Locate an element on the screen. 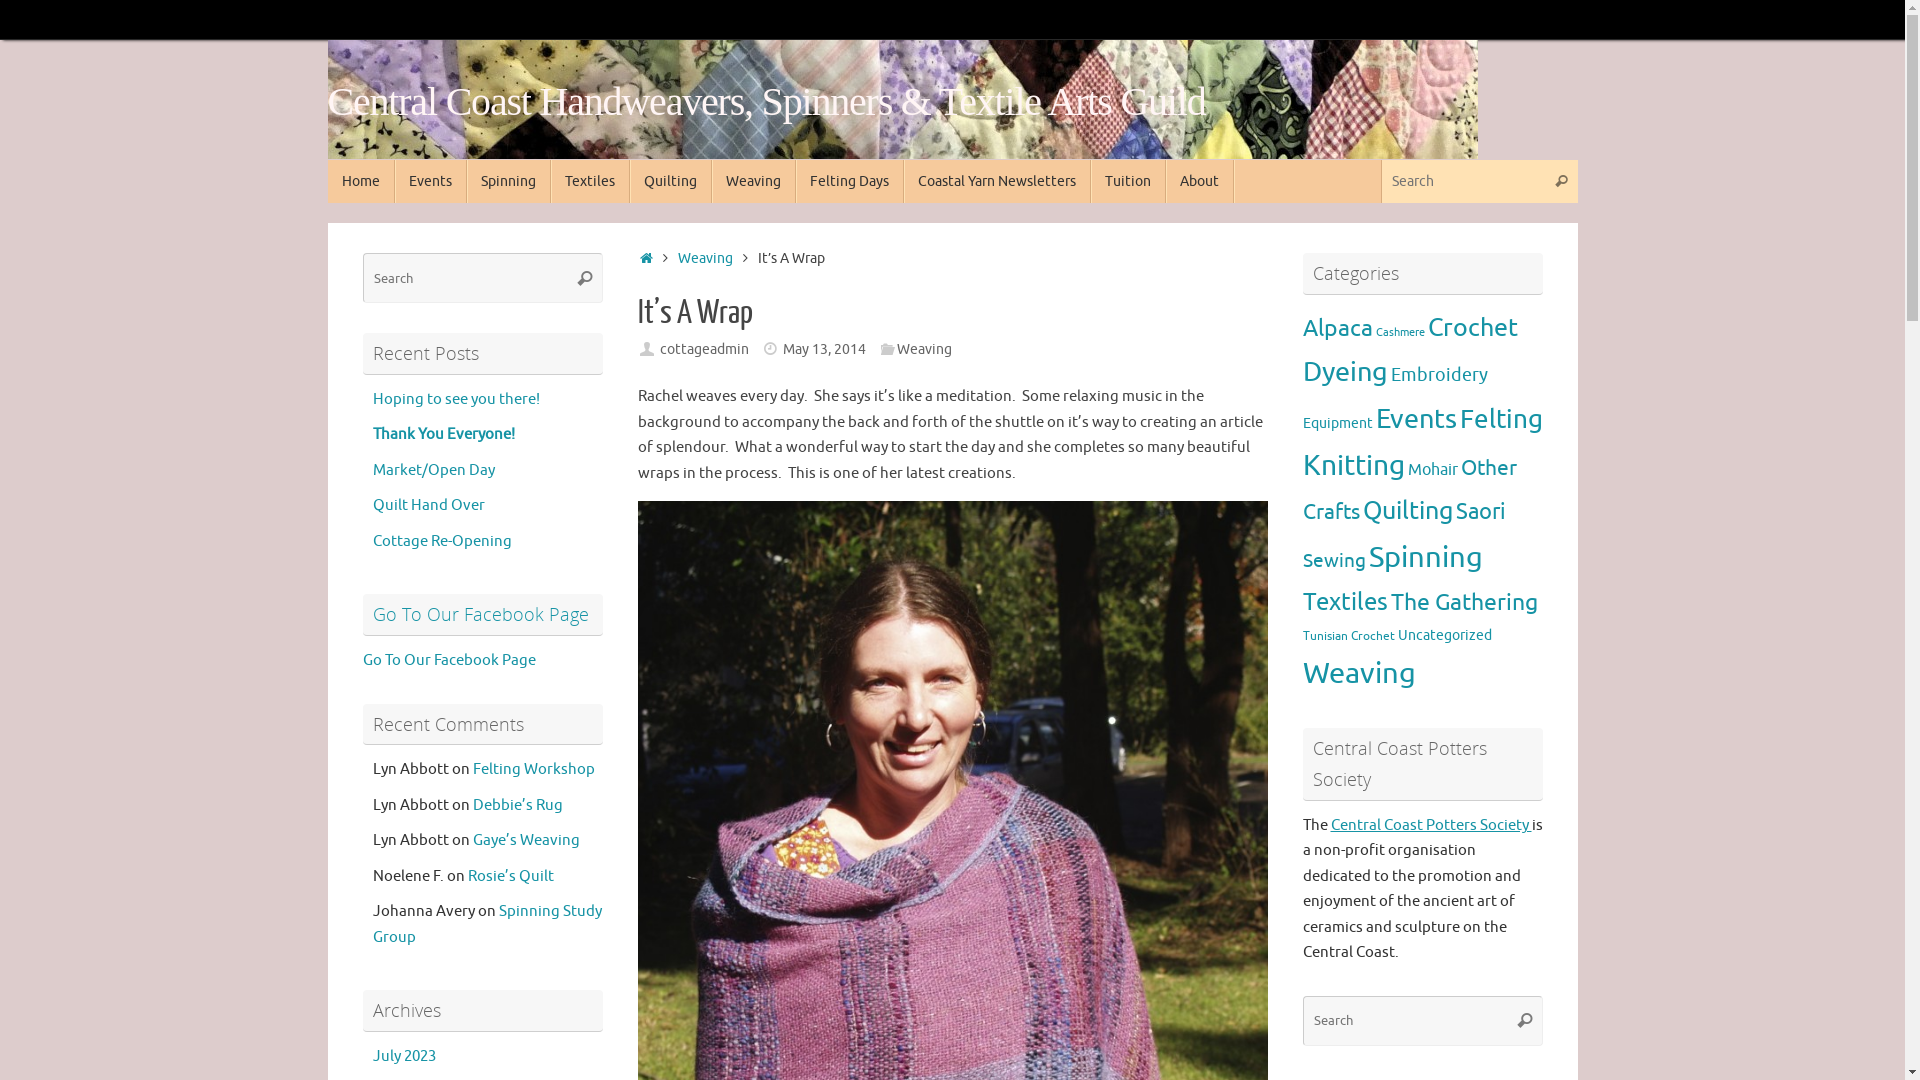  Coastal Yarn Newsletters is located at coordinates (998, 182).